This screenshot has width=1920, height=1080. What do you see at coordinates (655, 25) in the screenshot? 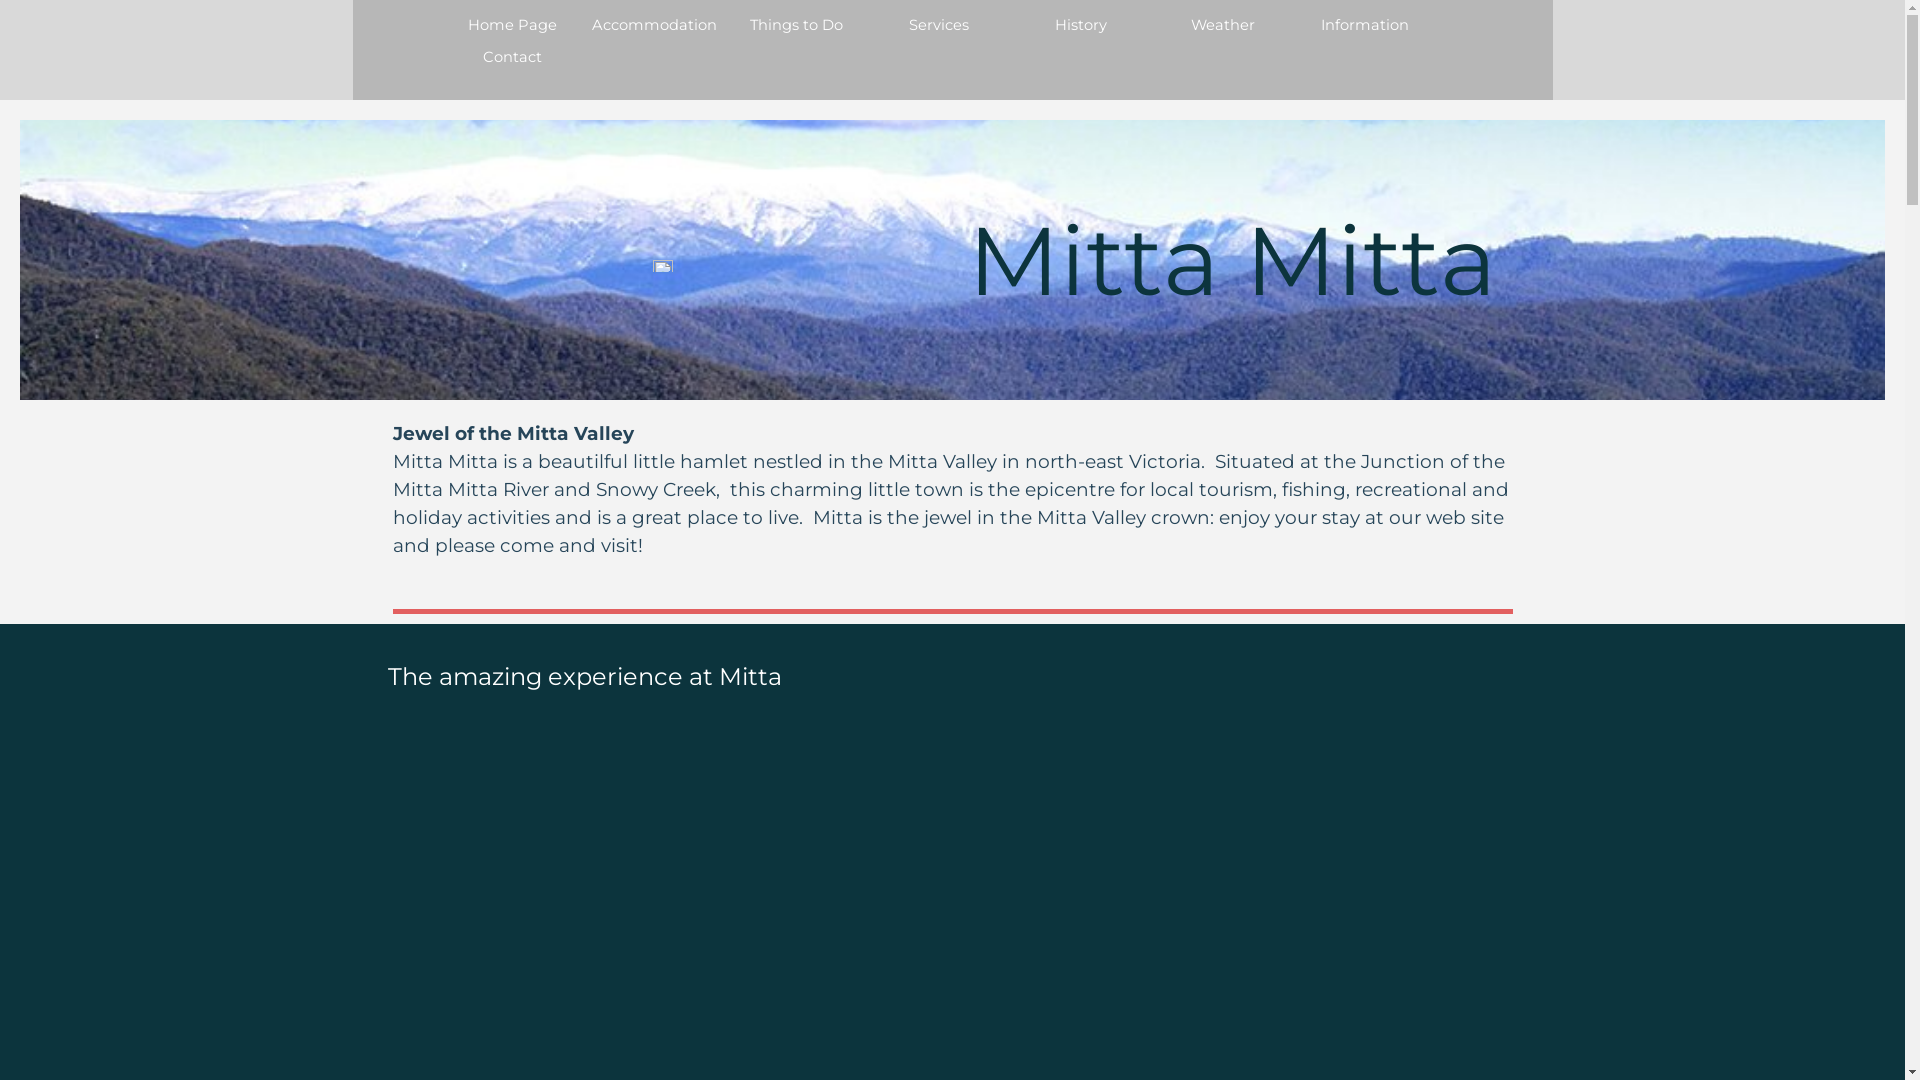
I see `Accommodation` at bounding box center [655, 25].